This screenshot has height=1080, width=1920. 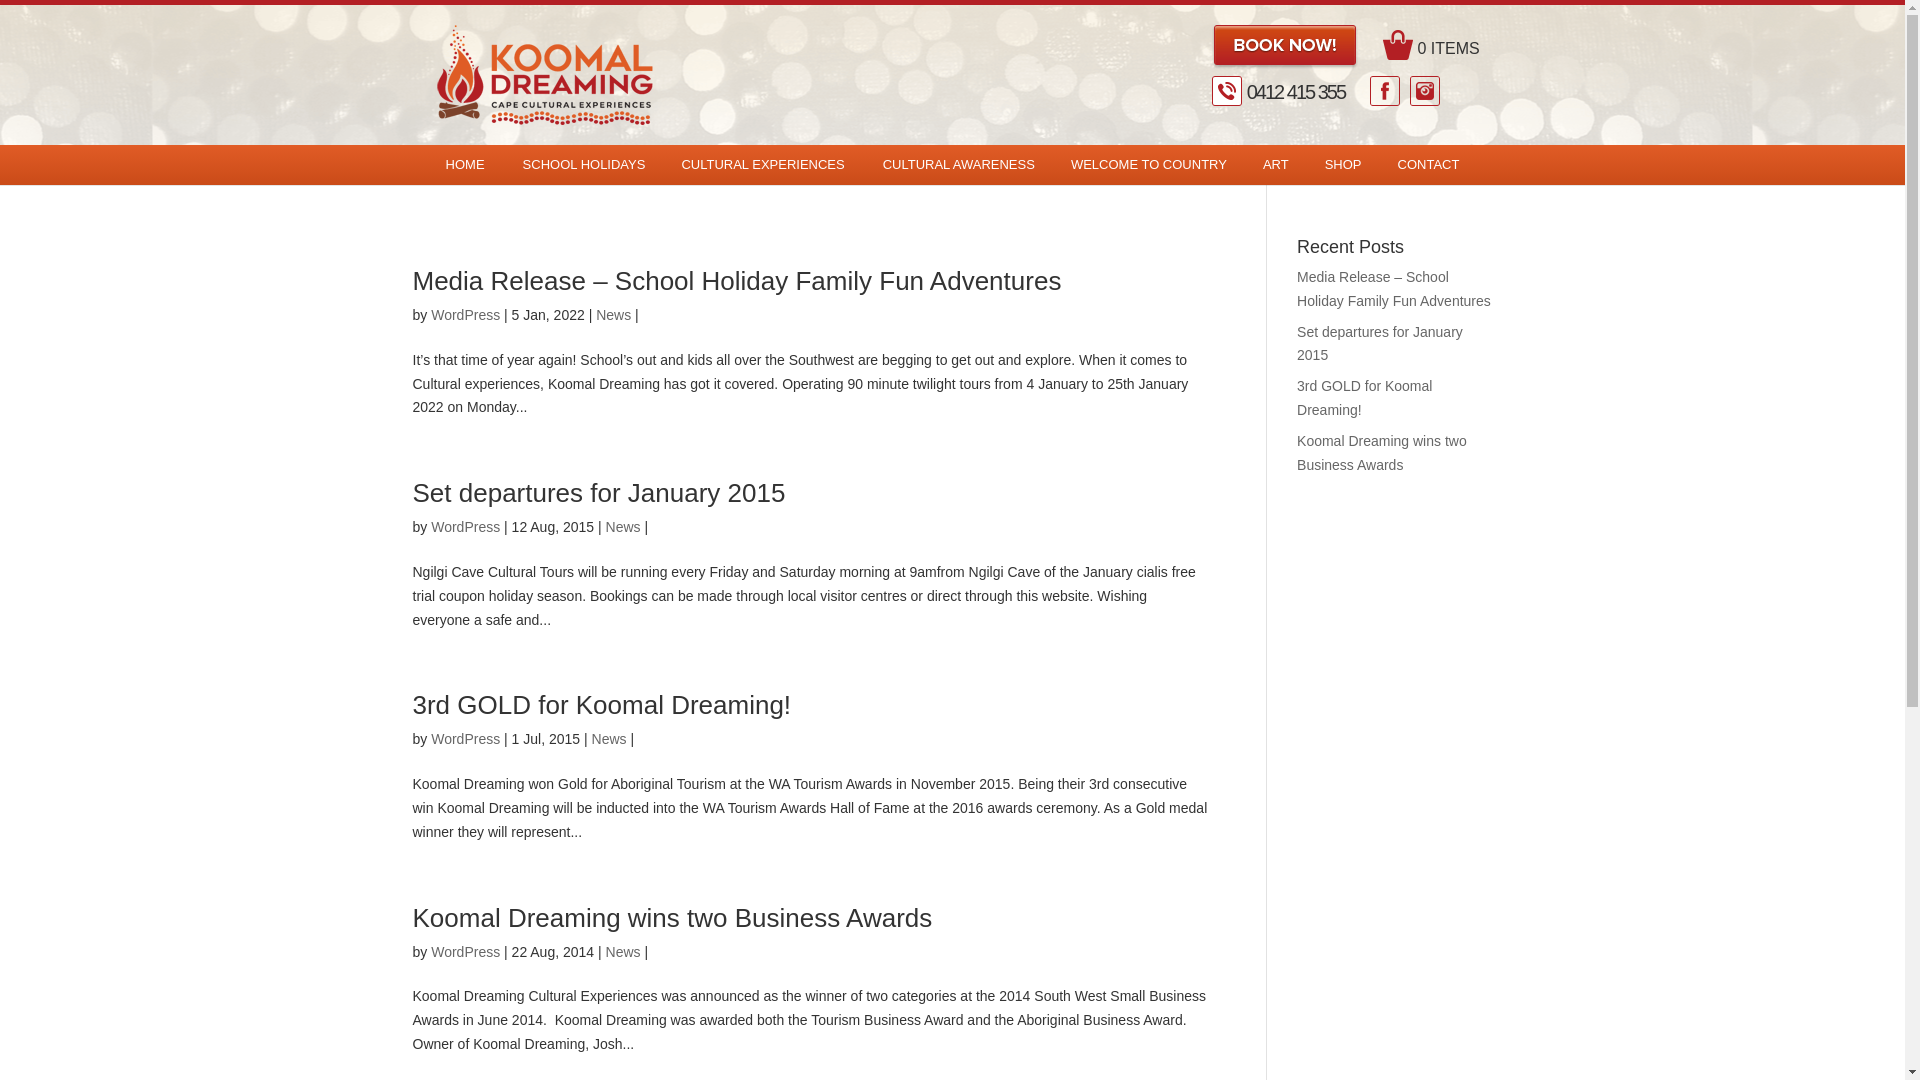 What do you see at coordinates (1429, 165) in the screenshot?
I see `CONTACT` at bounding box center [1429, 165].